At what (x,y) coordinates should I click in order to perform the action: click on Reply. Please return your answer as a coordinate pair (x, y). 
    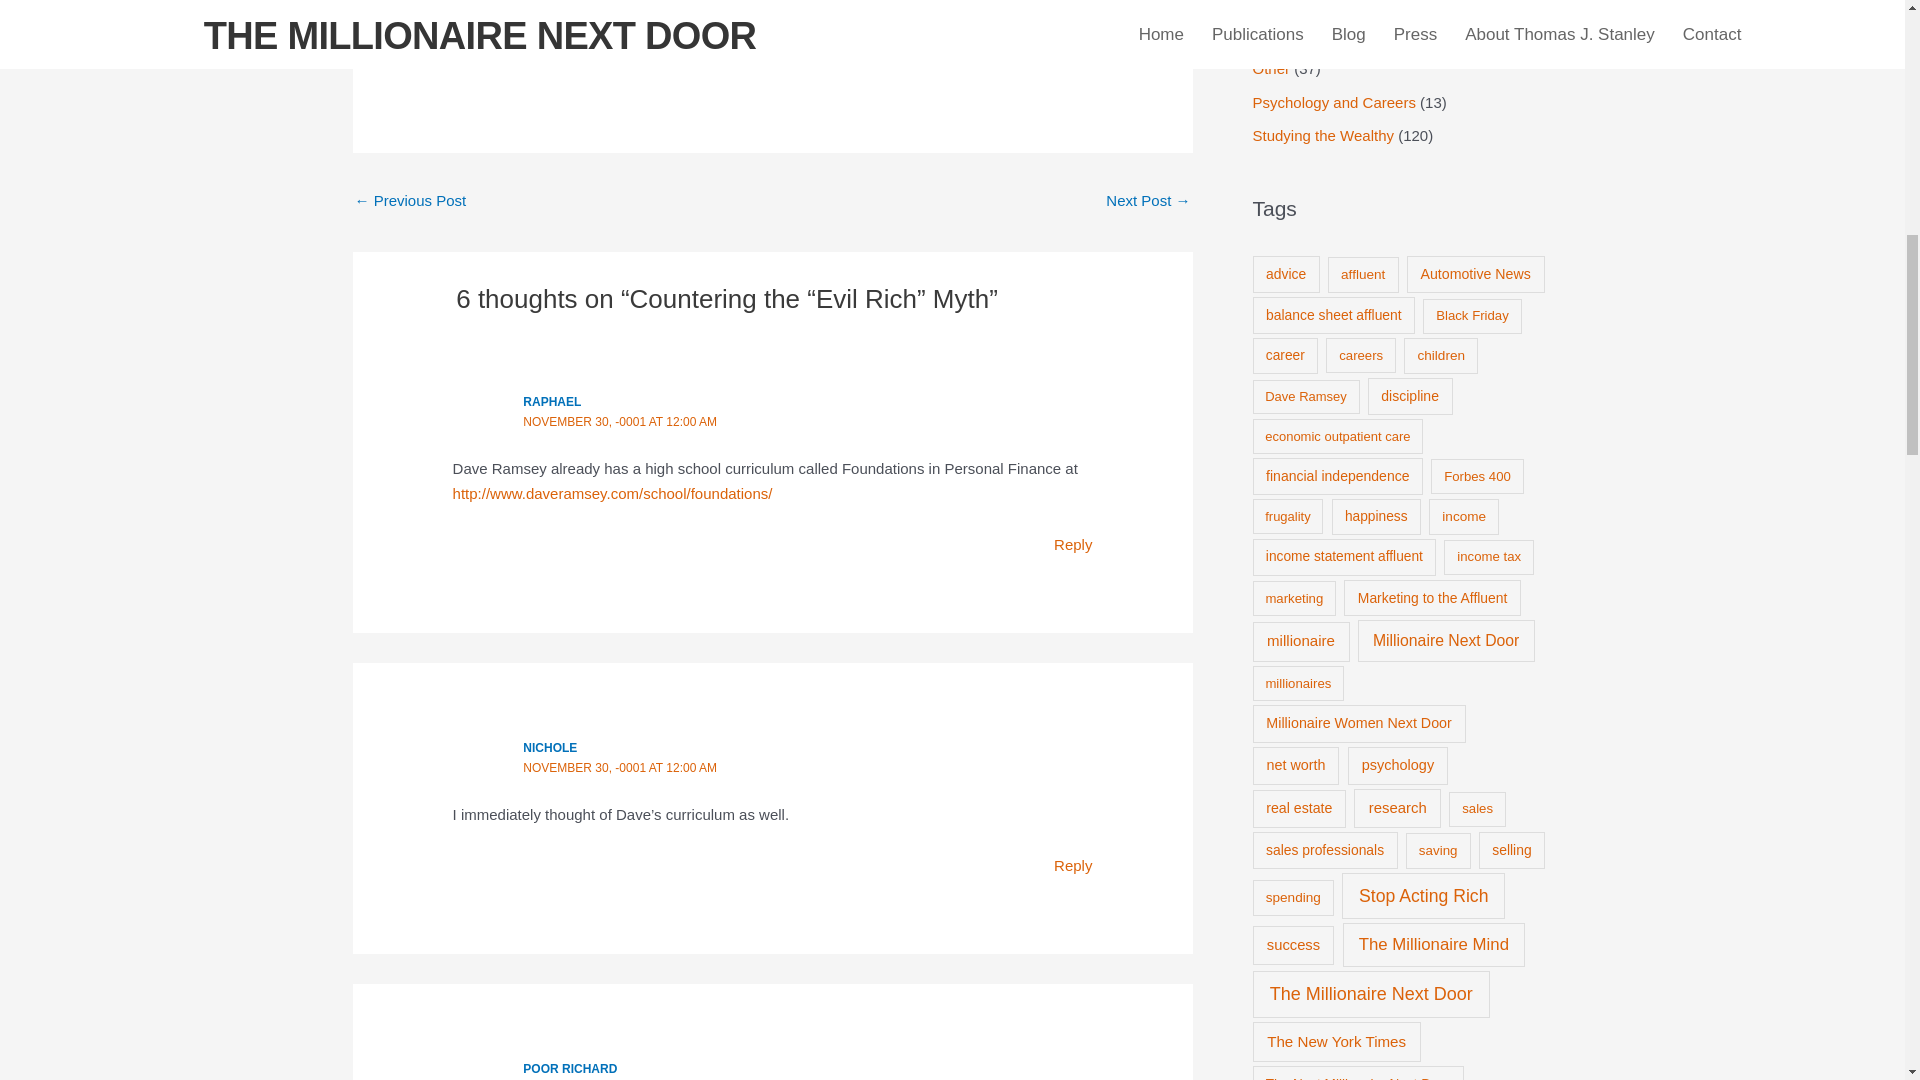
    Looking at the image, I should click on (1073, 544).